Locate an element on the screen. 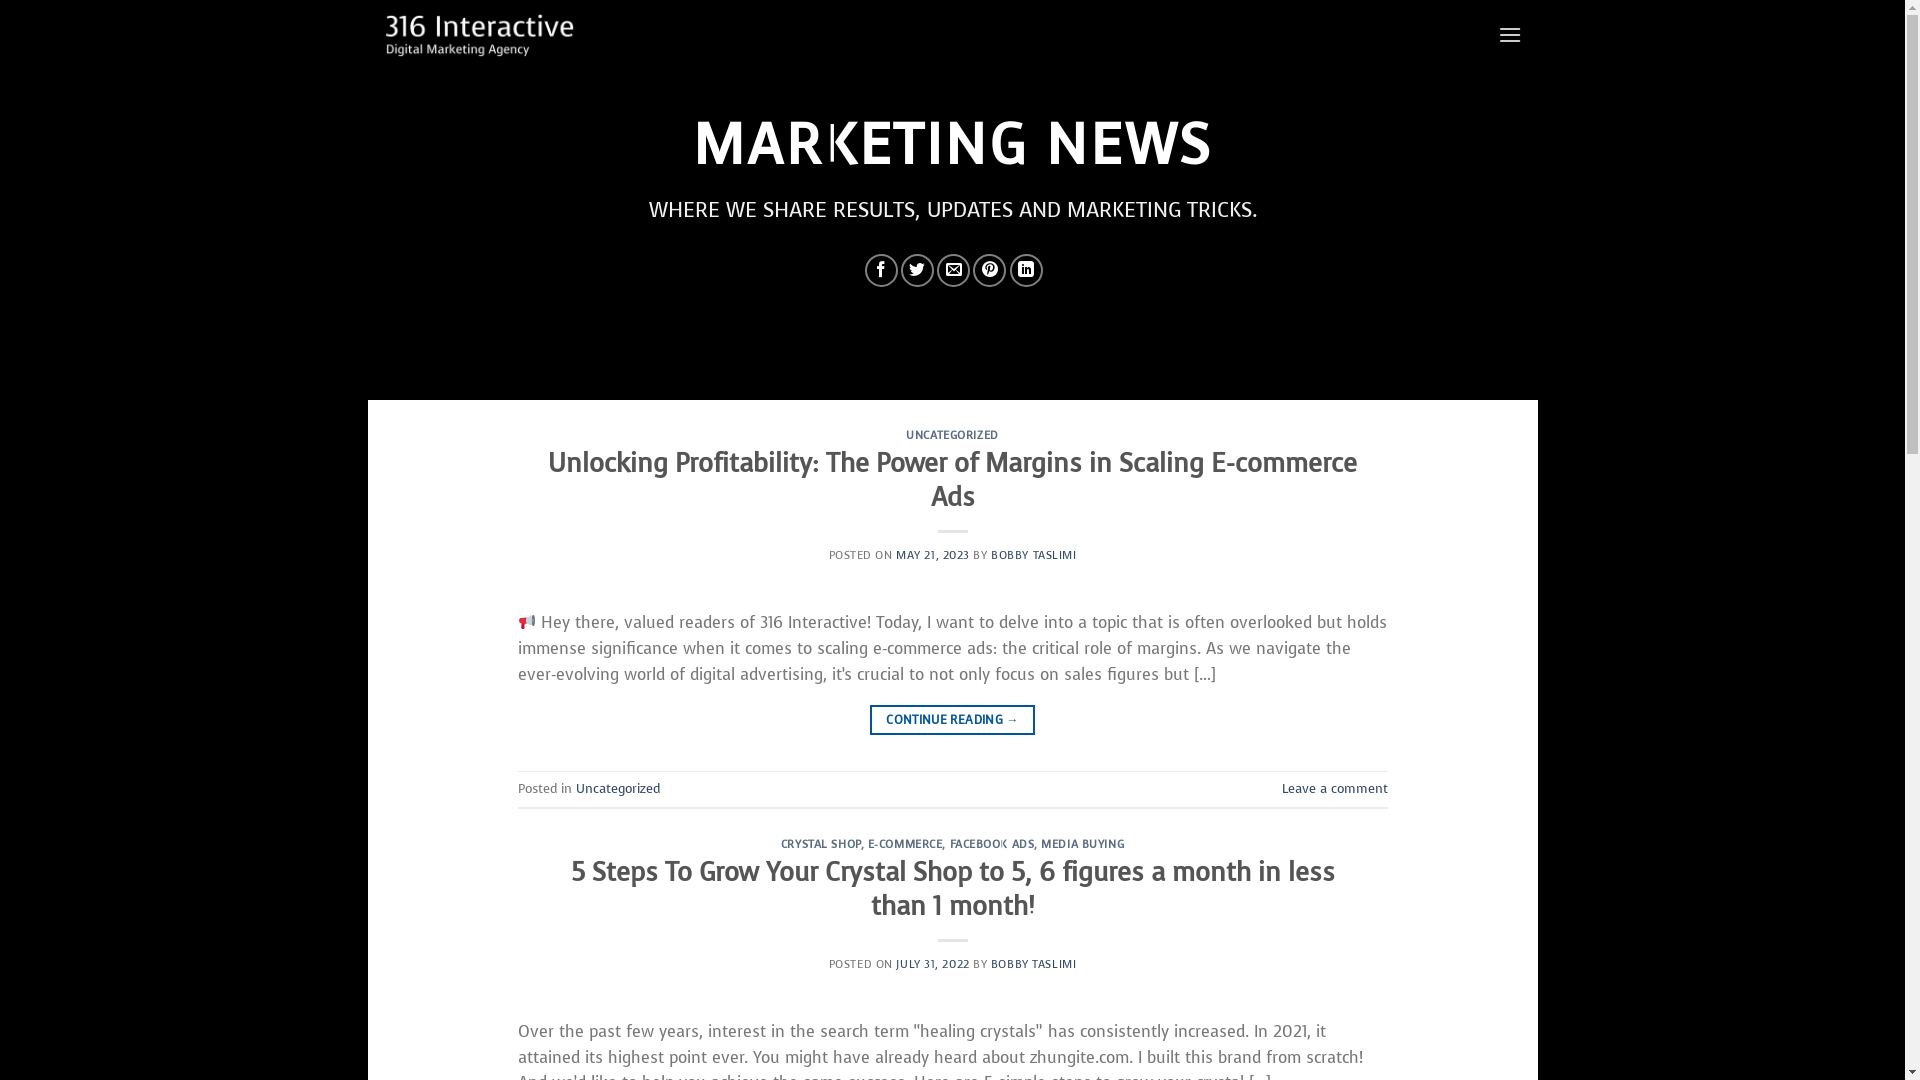 This screenshot has width=1920, height=1080. FACEBOOK ADS is located at coordinates (992, 844).